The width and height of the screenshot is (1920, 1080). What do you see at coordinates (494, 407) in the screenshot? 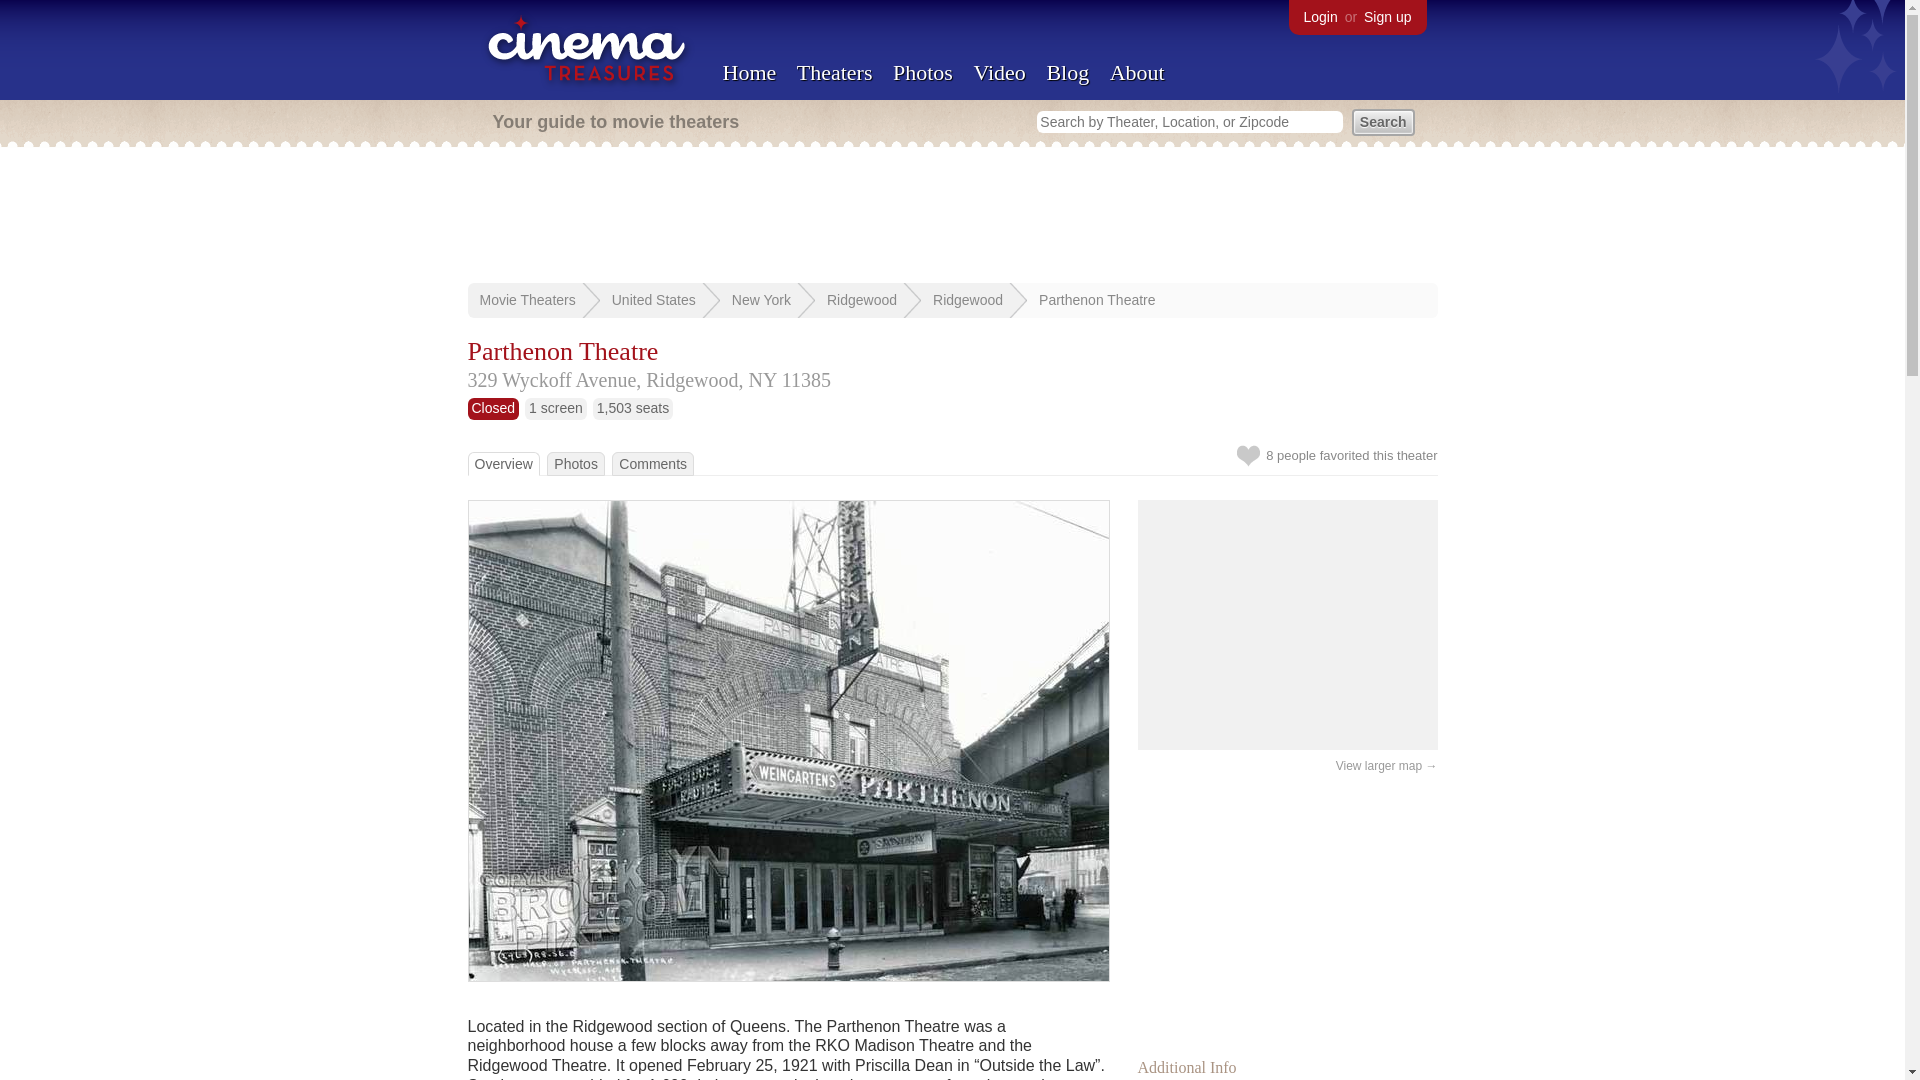
I see `Closed` at bounding box center [494, 407].